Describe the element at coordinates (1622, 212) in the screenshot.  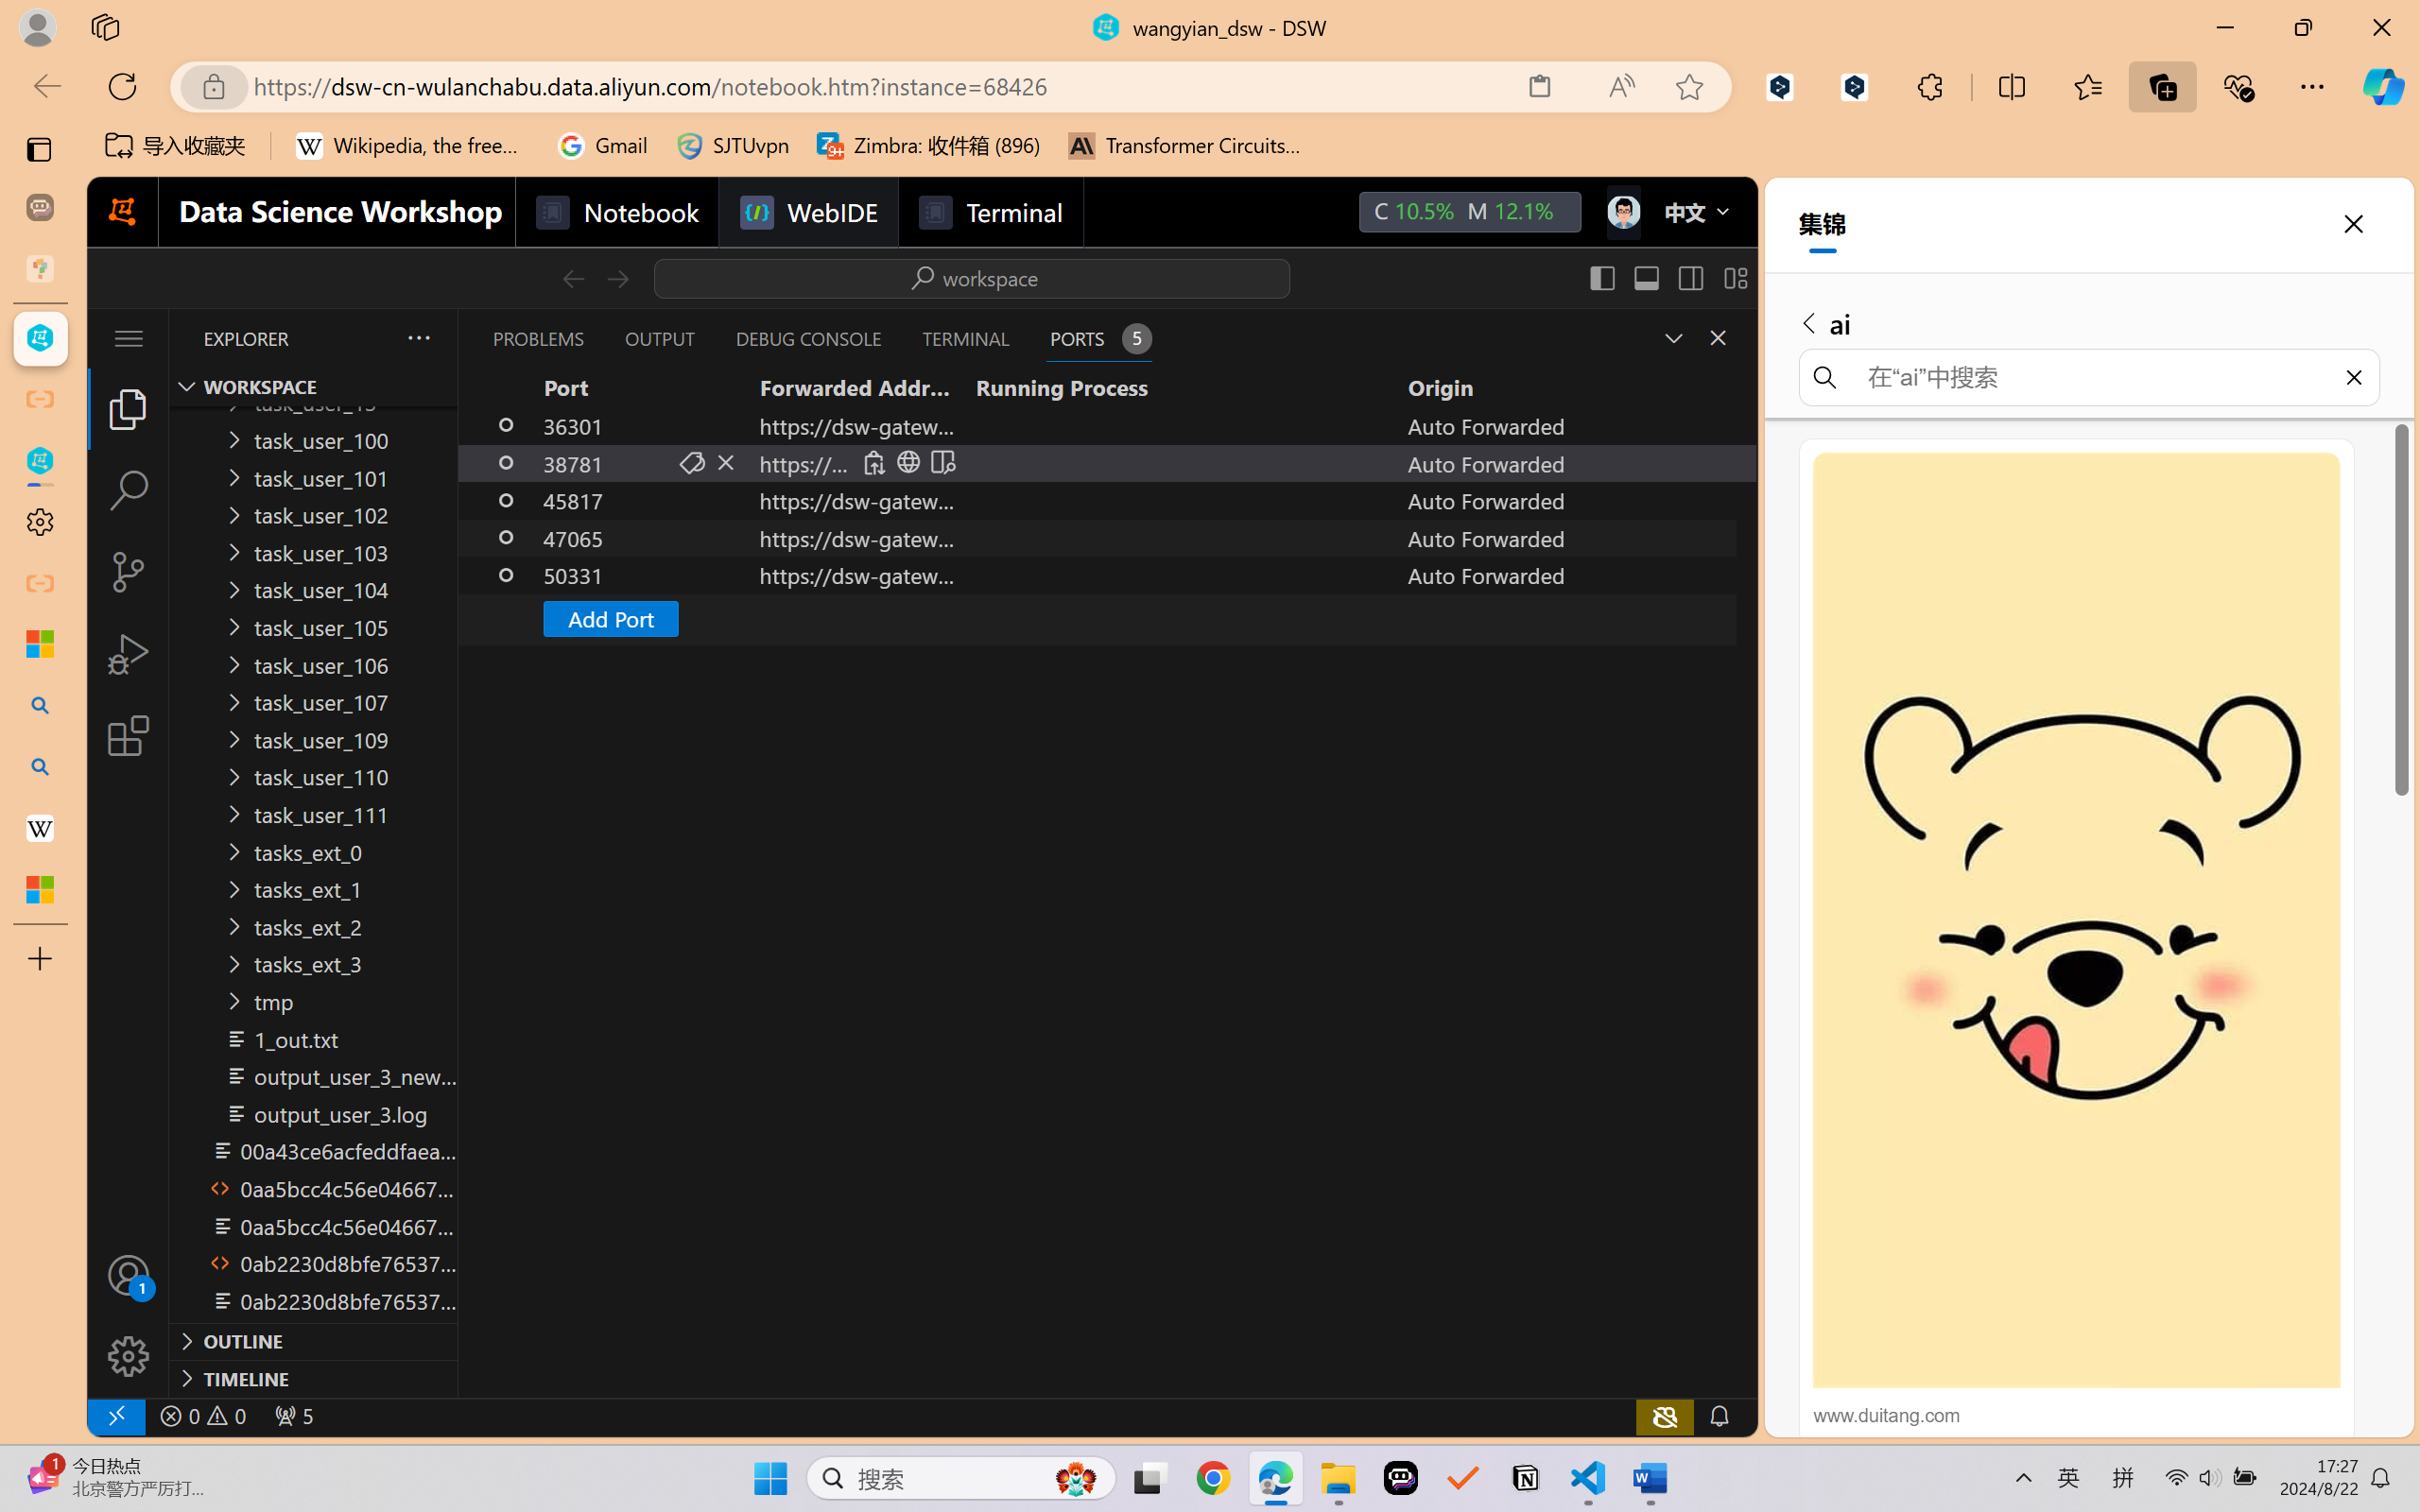
I see `Class: next-menu next-hoz widgets--iconMenu--BFkiHRM` at that location.